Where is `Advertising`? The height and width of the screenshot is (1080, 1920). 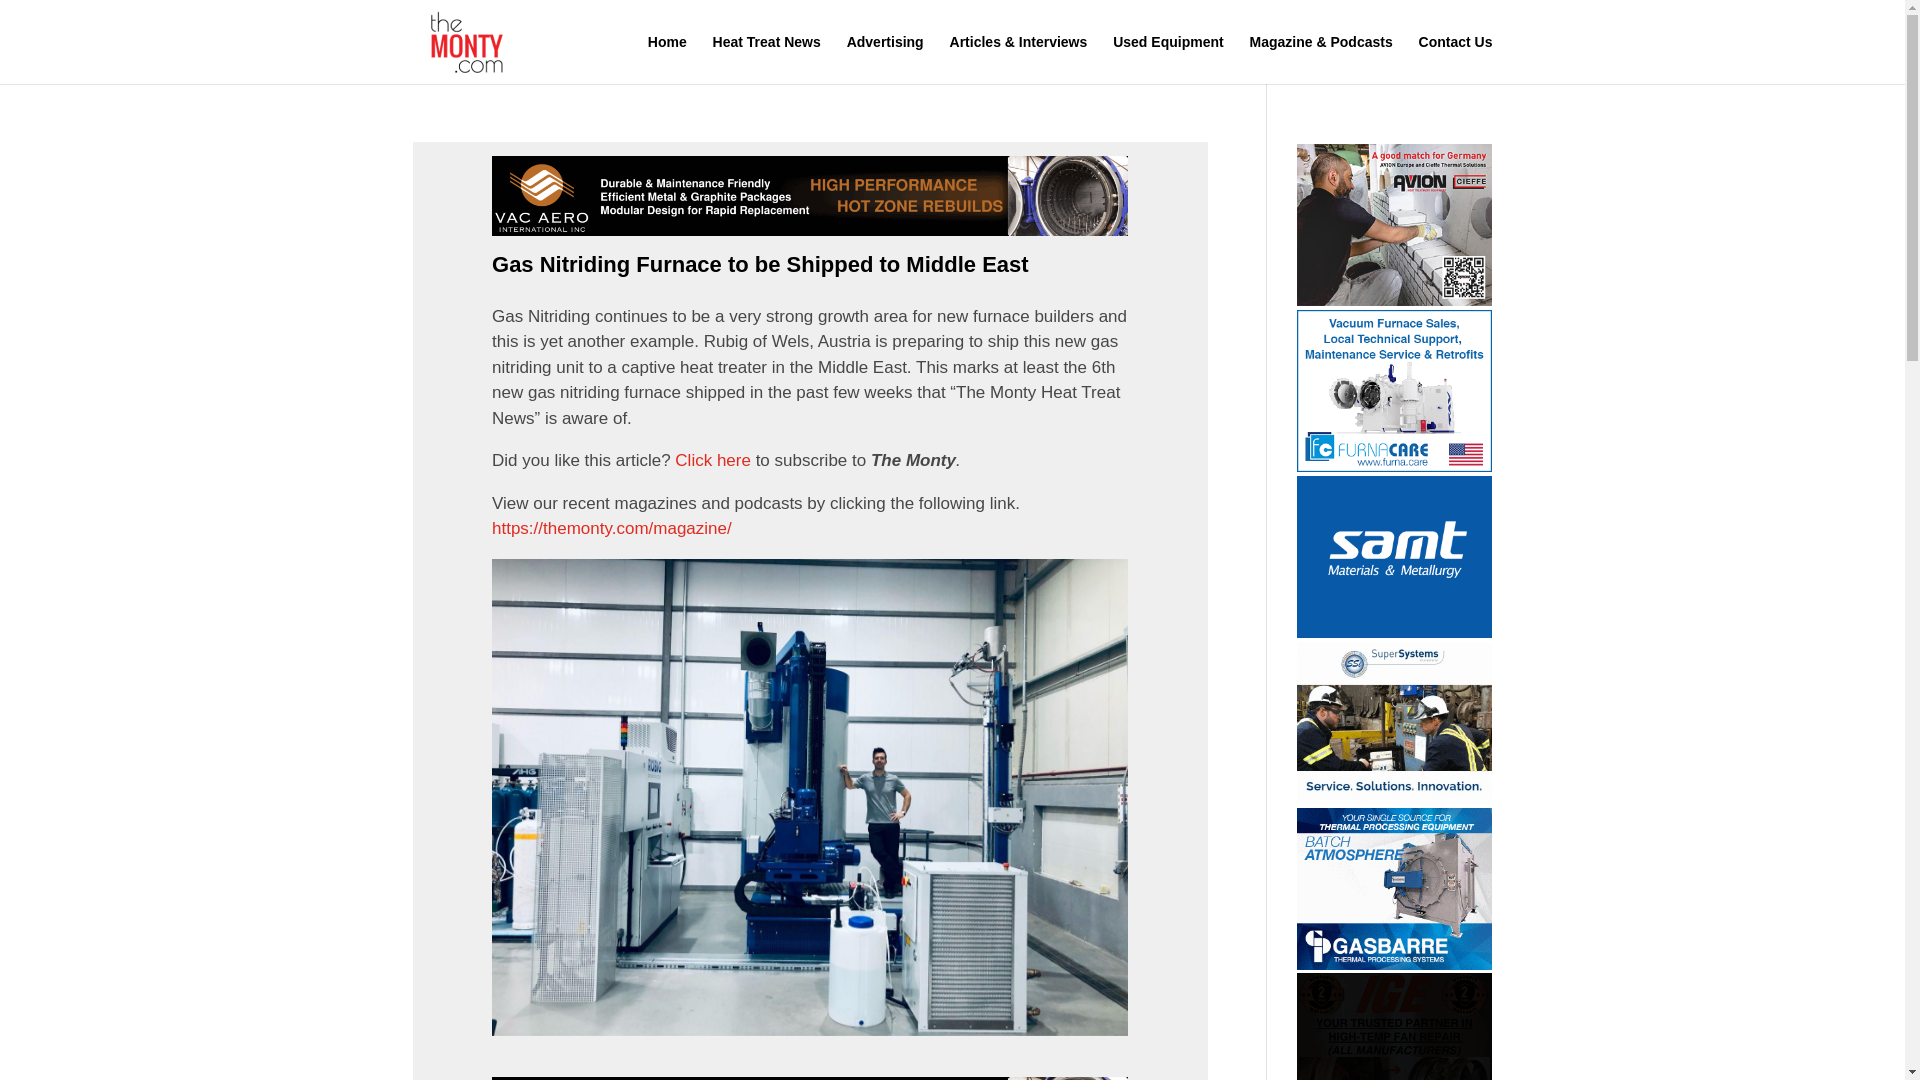
Advertising is located at coordinates (884, 59).